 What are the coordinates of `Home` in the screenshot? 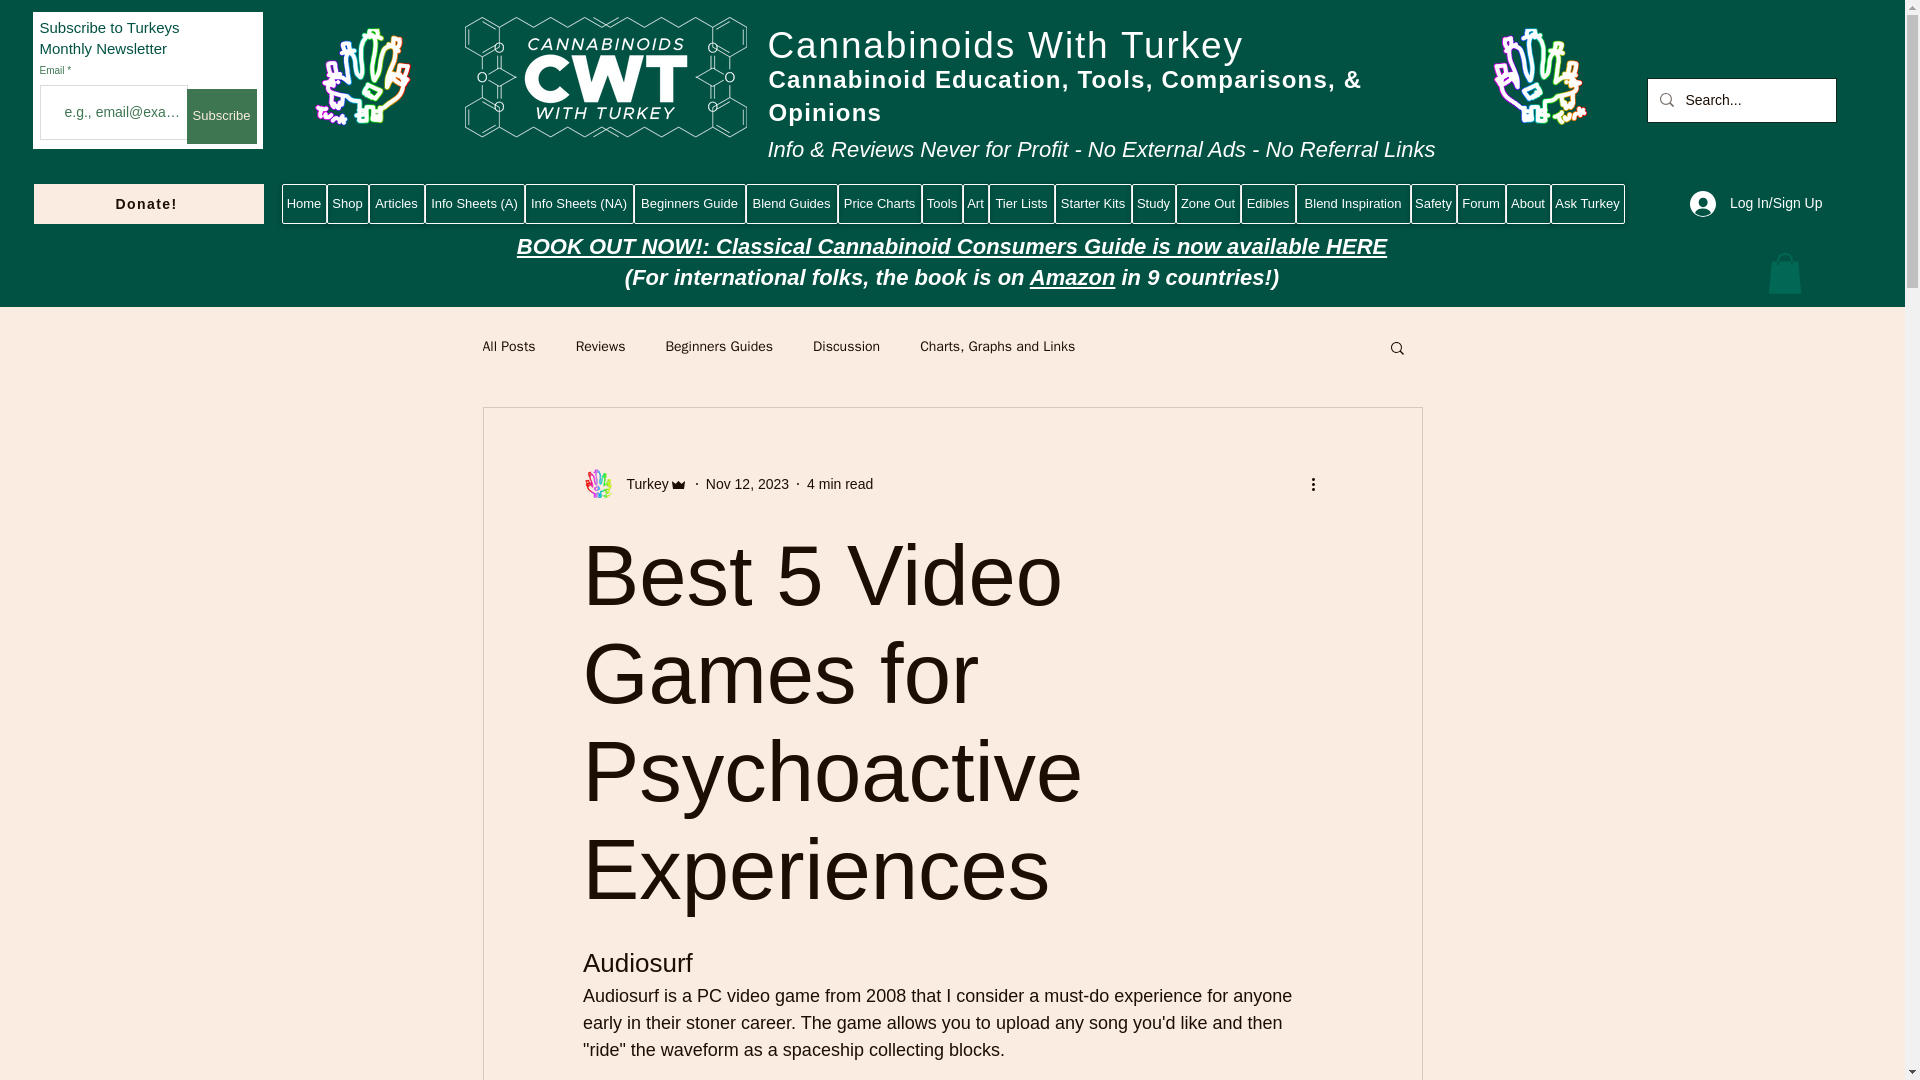 It's located at (304, 203).